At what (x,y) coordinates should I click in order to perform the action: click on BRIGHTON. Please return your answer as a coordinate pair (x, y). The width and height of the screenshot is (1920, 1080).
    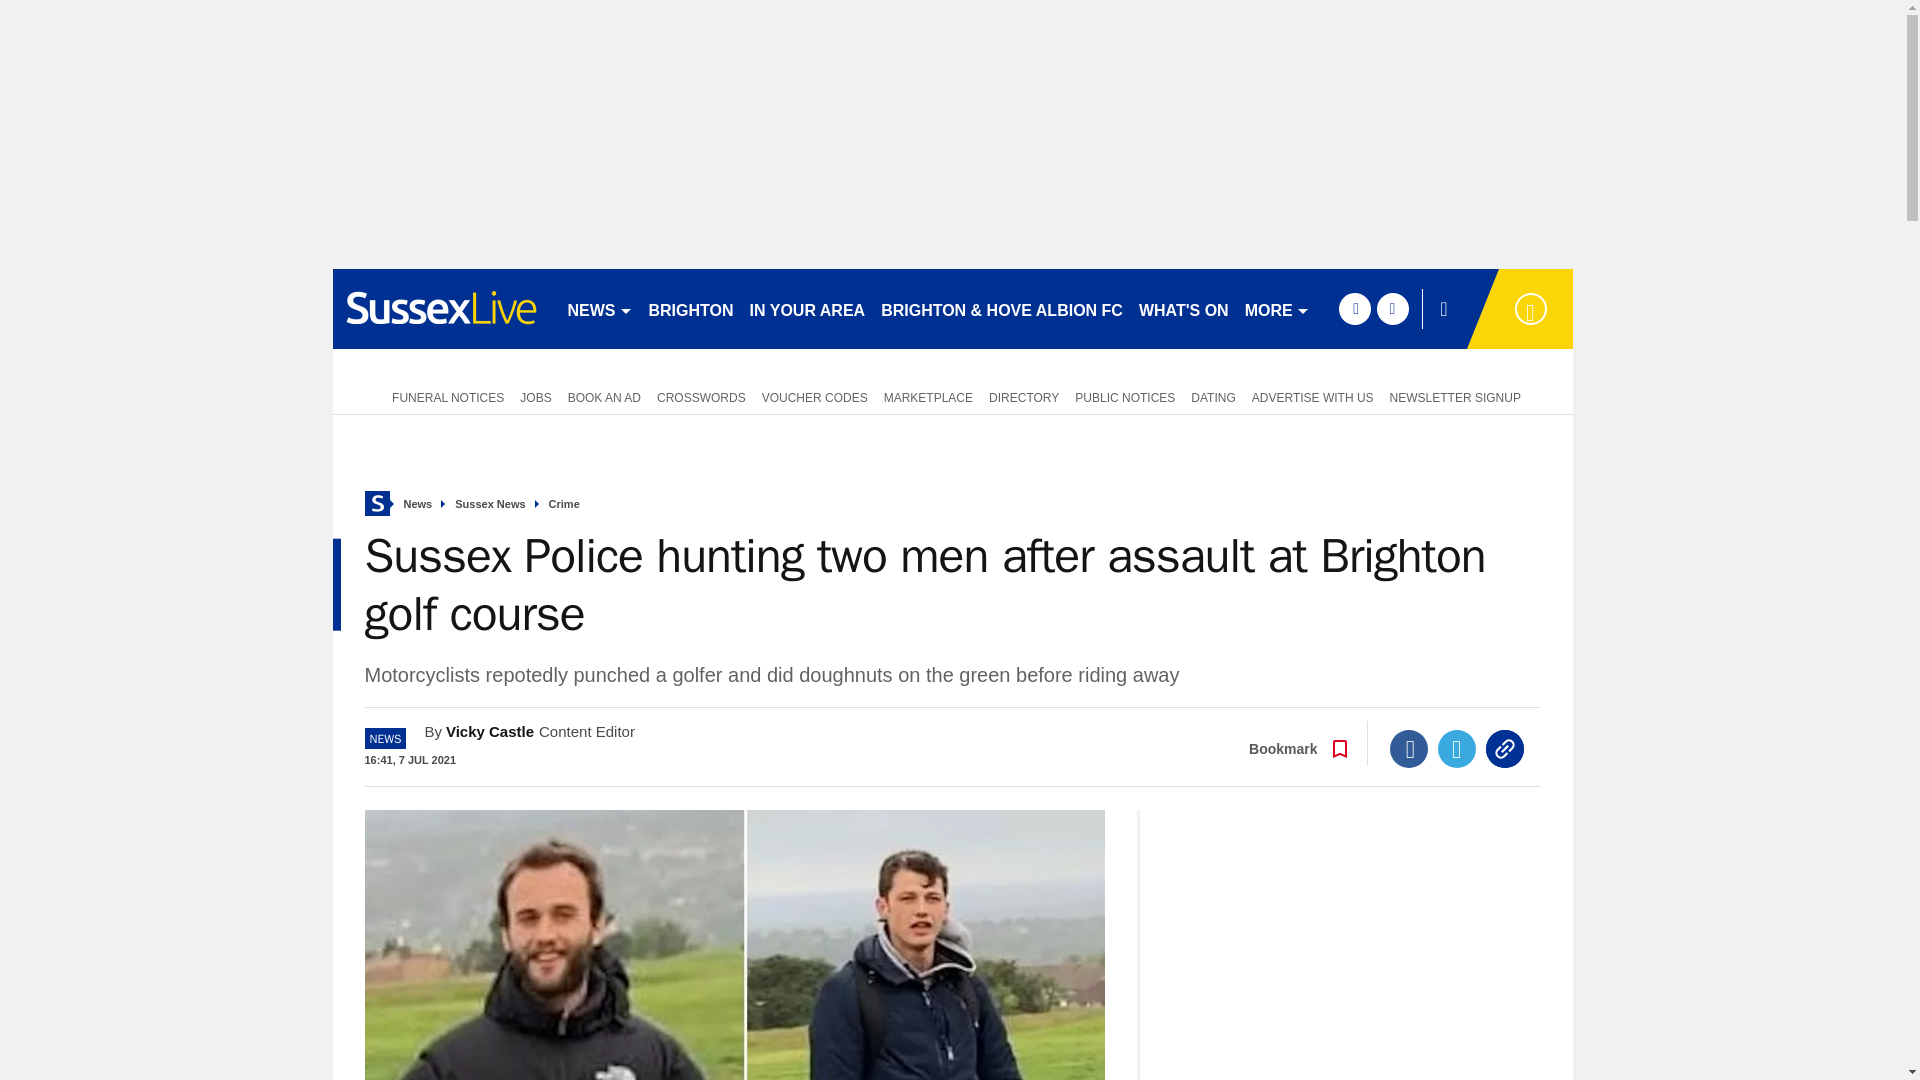
    Looking at the image, I should click on (690, 308).